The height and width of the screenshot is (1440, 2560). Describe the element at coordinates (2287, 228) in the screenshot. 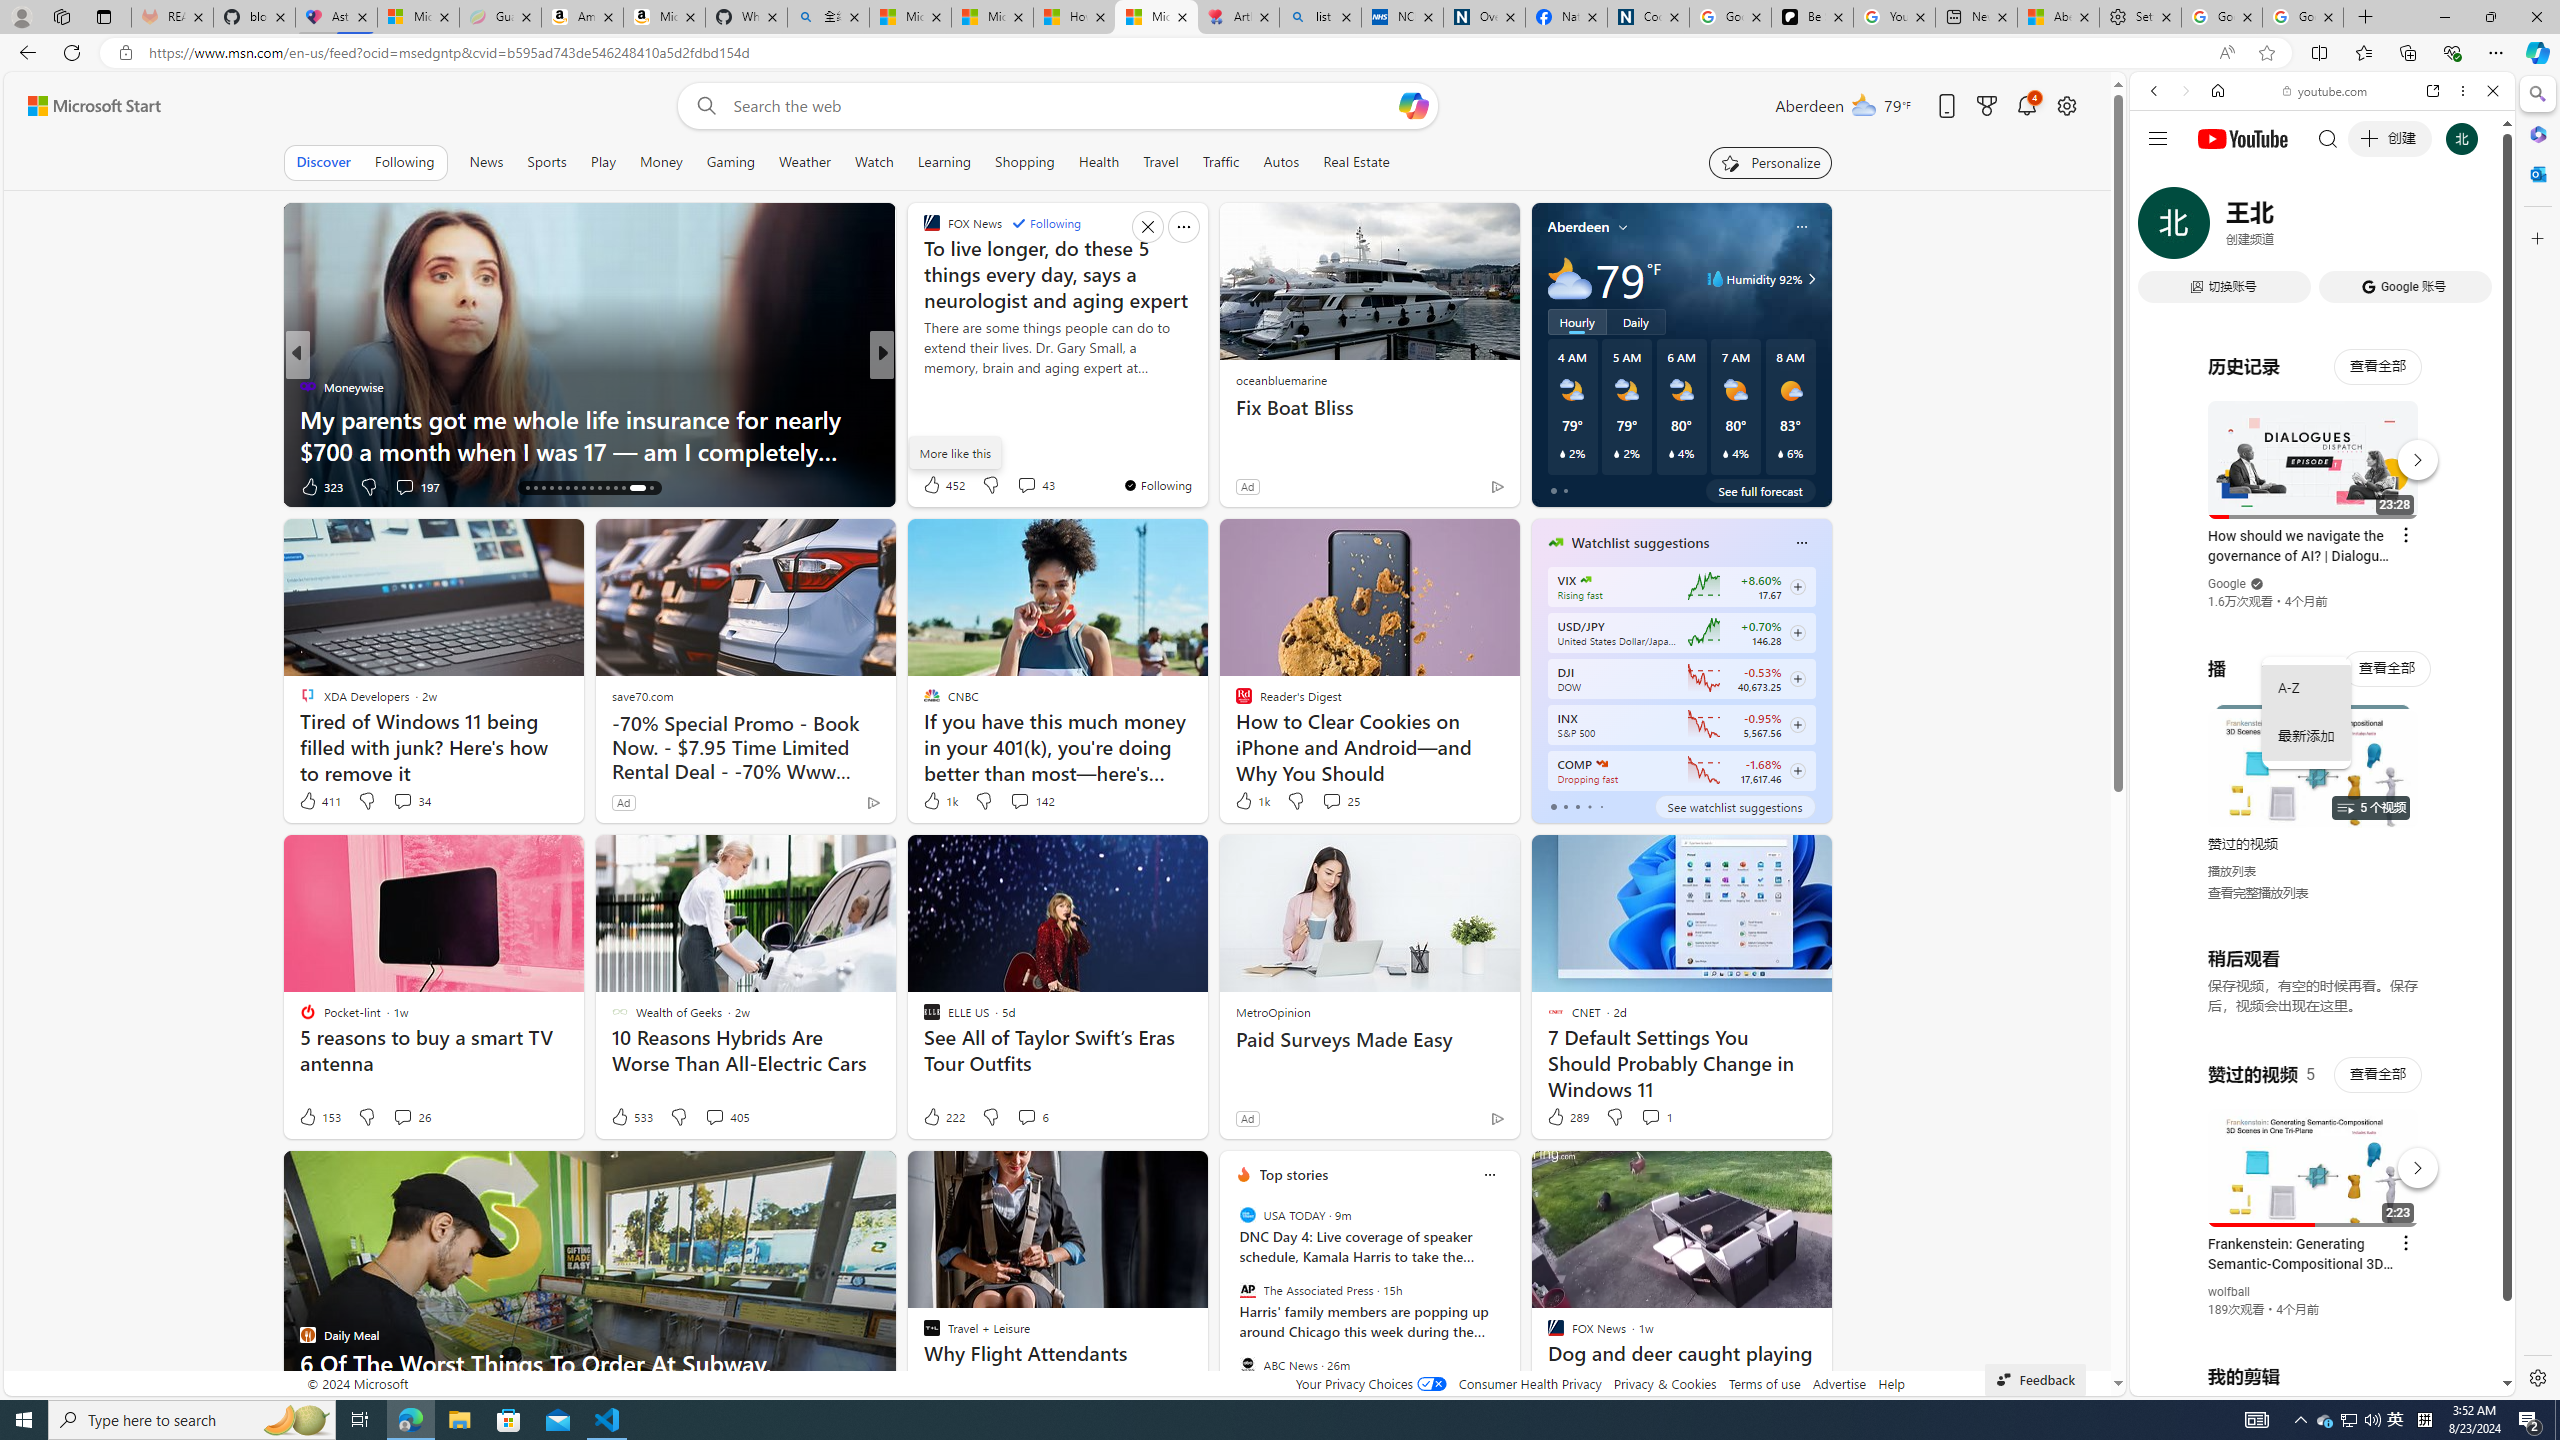

I see `Search Filter, VIDEOS` at that location.